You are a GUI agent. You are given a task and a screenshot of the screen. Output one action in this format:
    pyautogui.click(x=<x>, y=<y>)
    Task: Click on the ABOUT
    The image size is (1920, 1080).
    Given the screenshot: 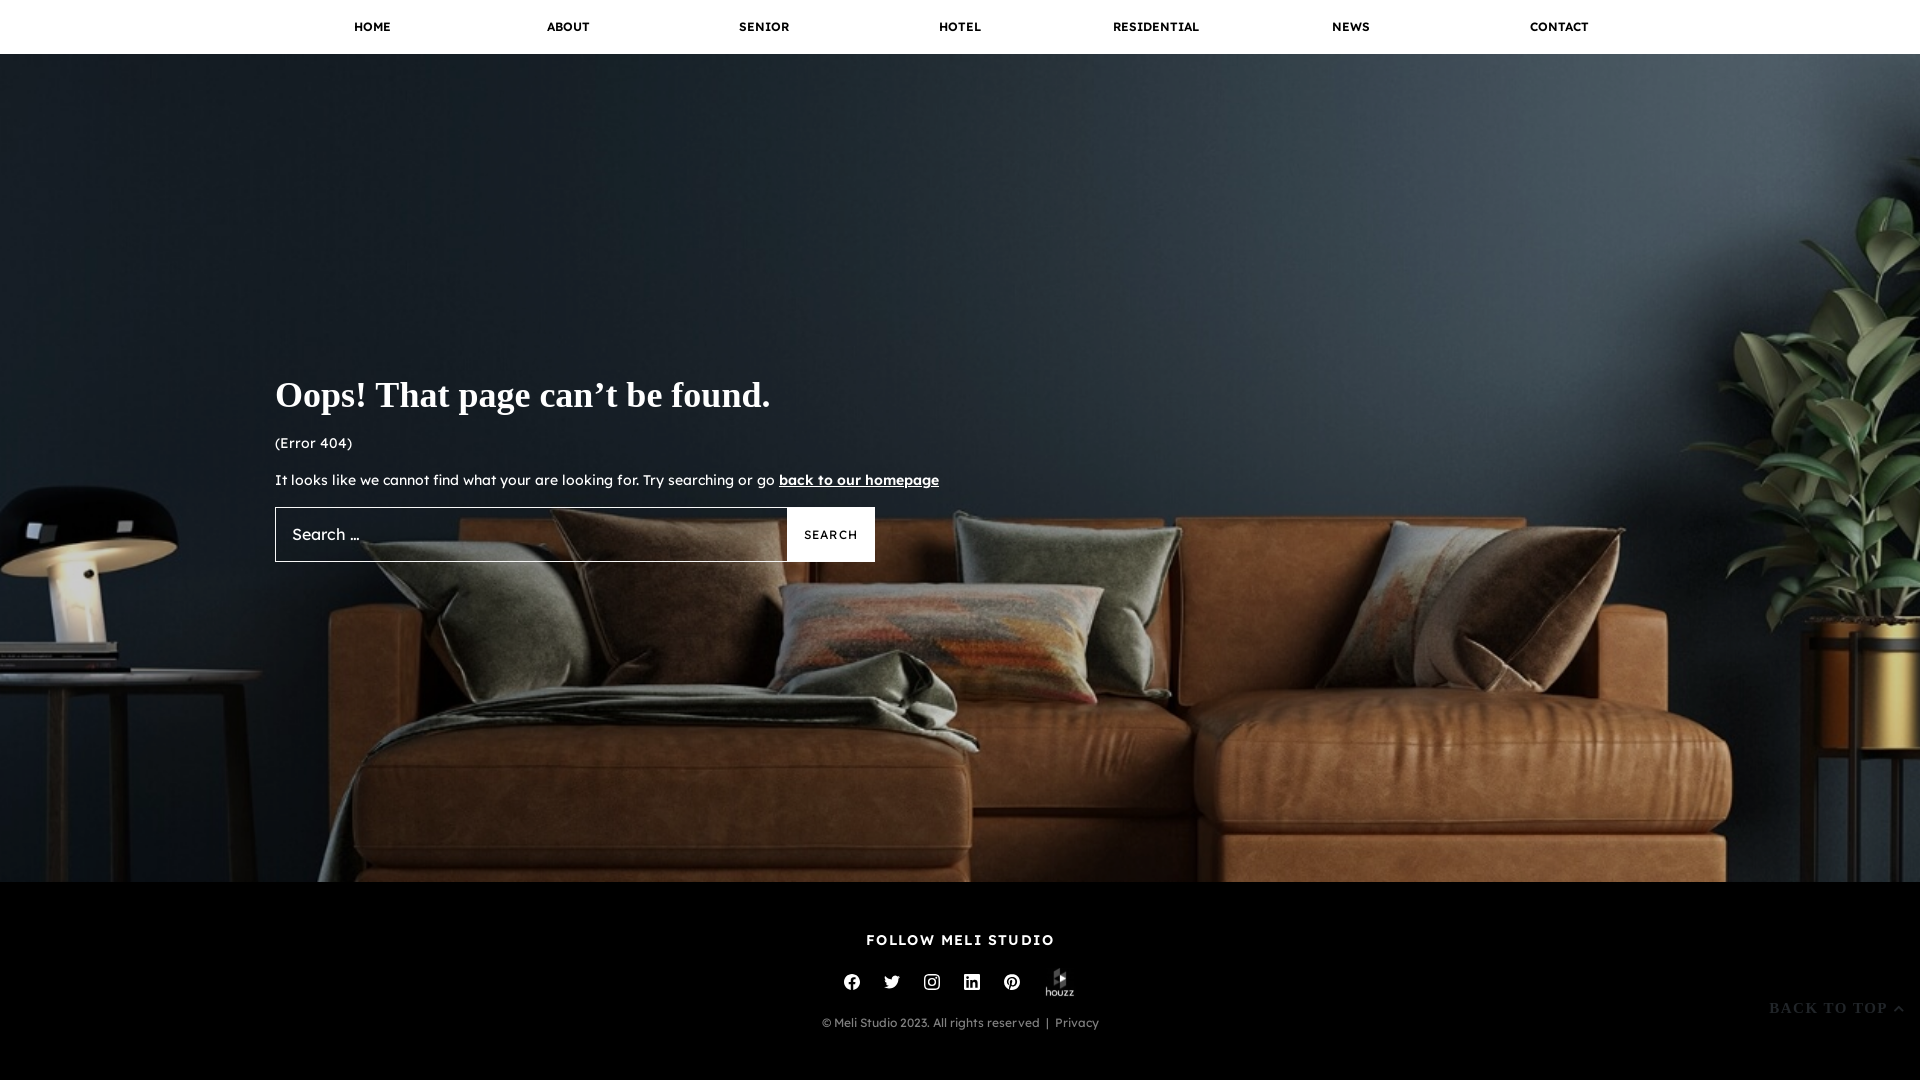 What is the action you would take?
    pyautogui.click(x=569, y=27)
    